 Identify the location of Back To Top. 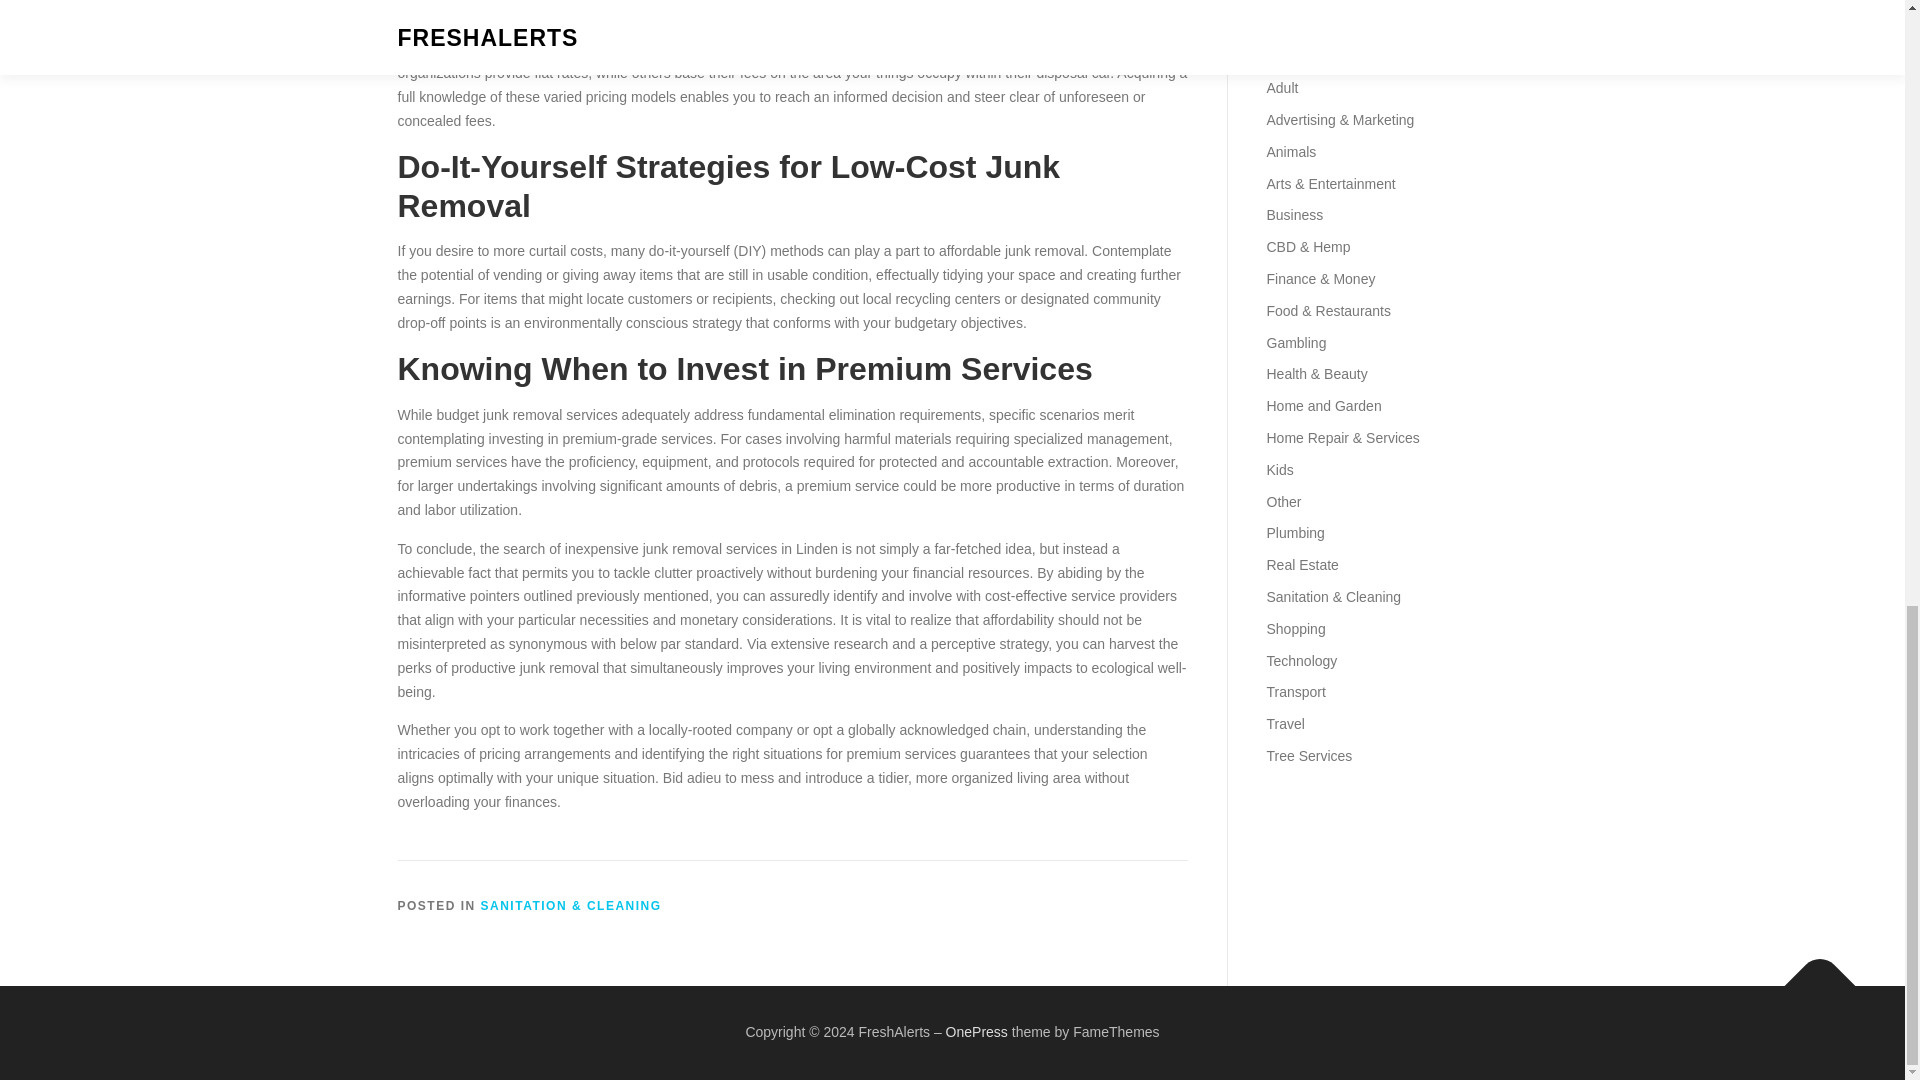
(1810, 976).